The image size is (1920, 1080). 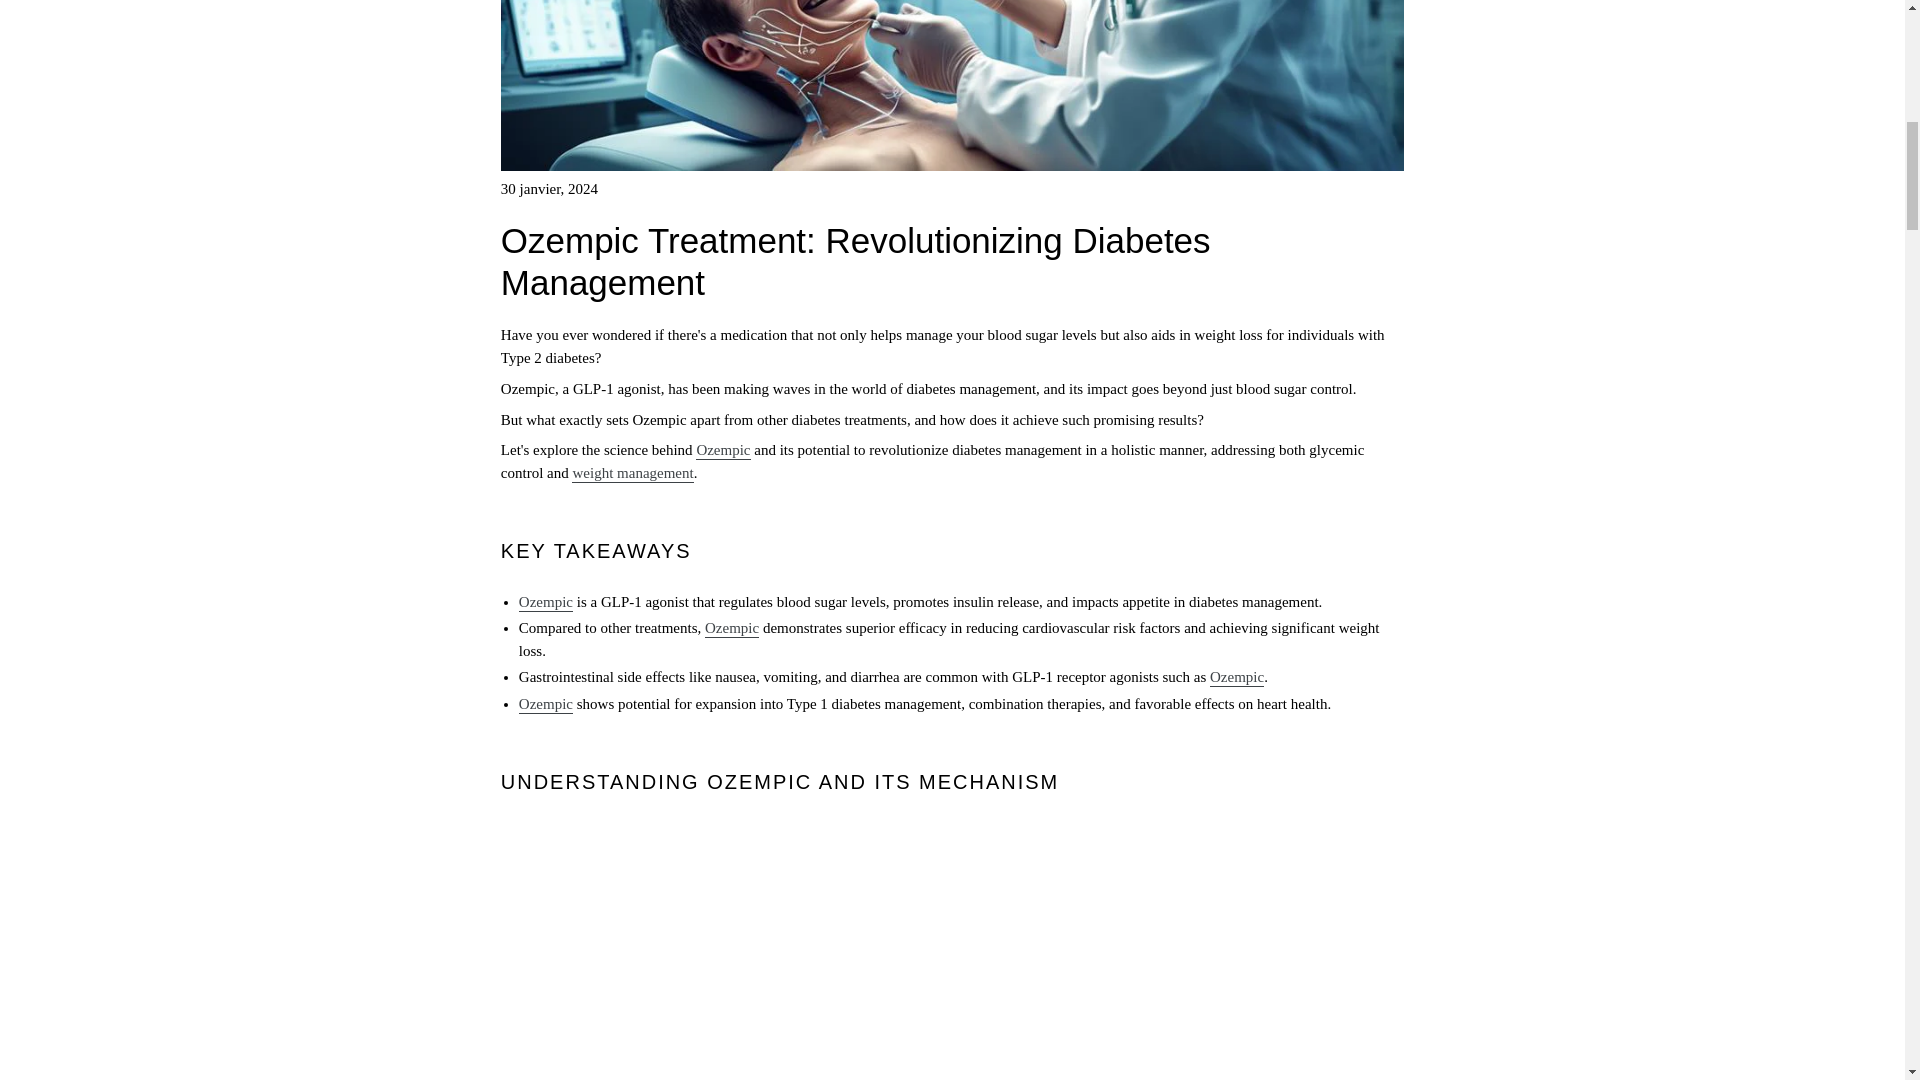 What do you see at coordinates (731, 628) in the screenshot?
I see `Ozempic` at bounding box center [731, 628].